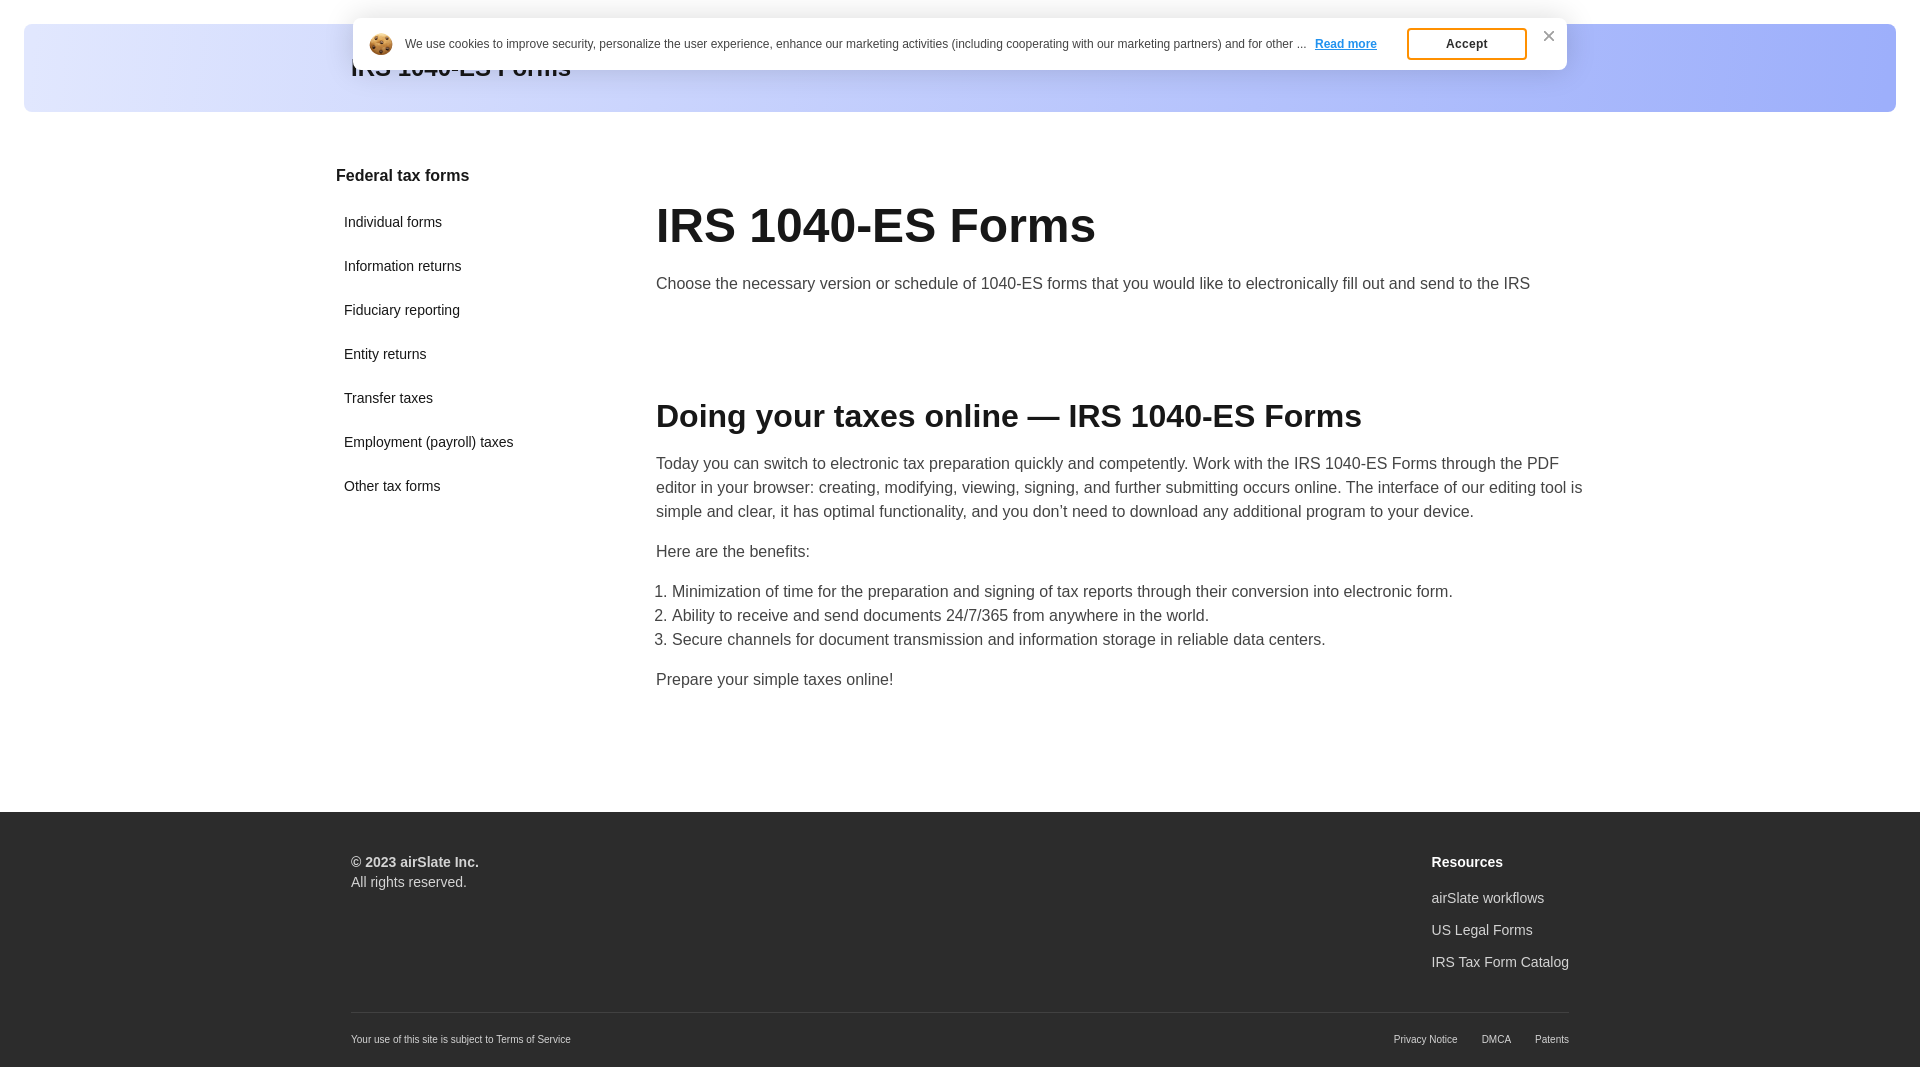 Image resolution: width=1920 pixels, height=1080 pixels. Describe the element at coordinates (440, 354) in the screenshot. I see `Entity returns` at that location.